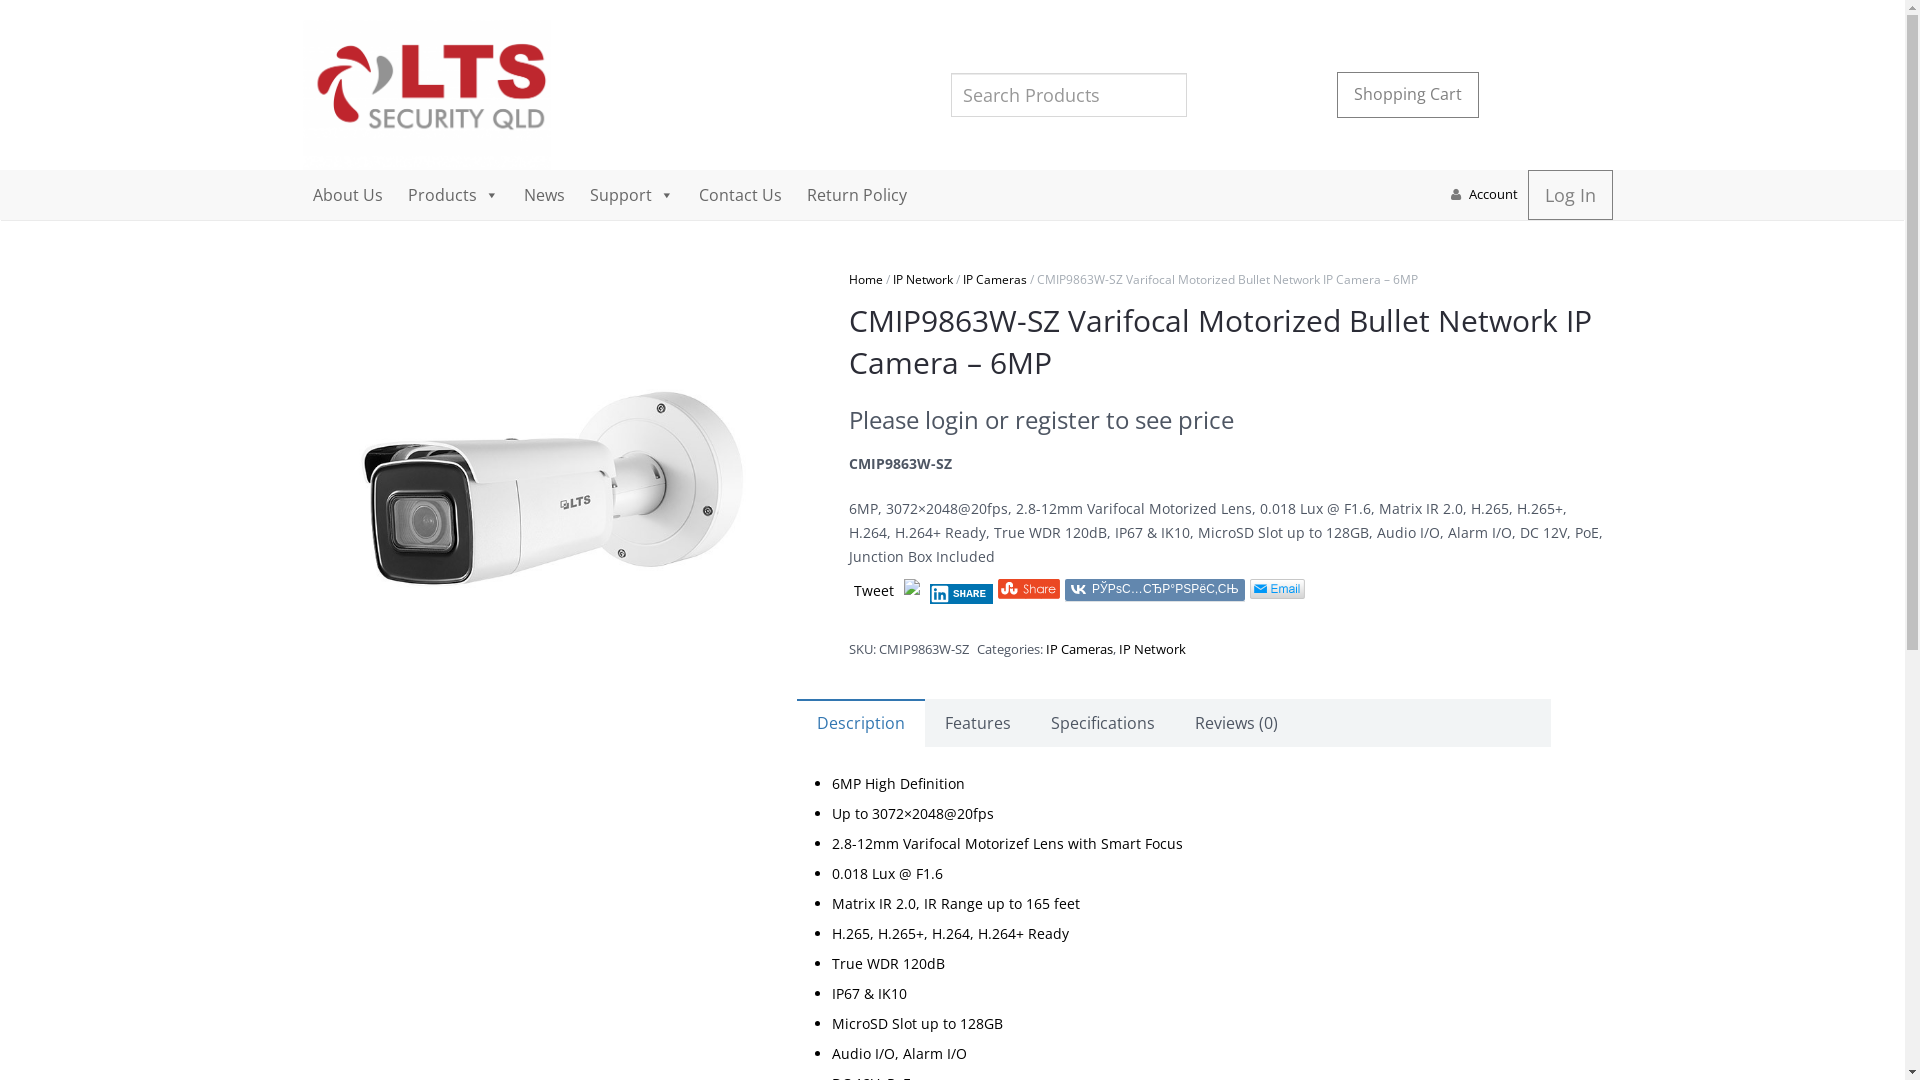 The image size is (1920, 1080). What do you see at coordinates (740, 195) in the screenshot?
I see `Contact Us` at bounding box center [740, 195].